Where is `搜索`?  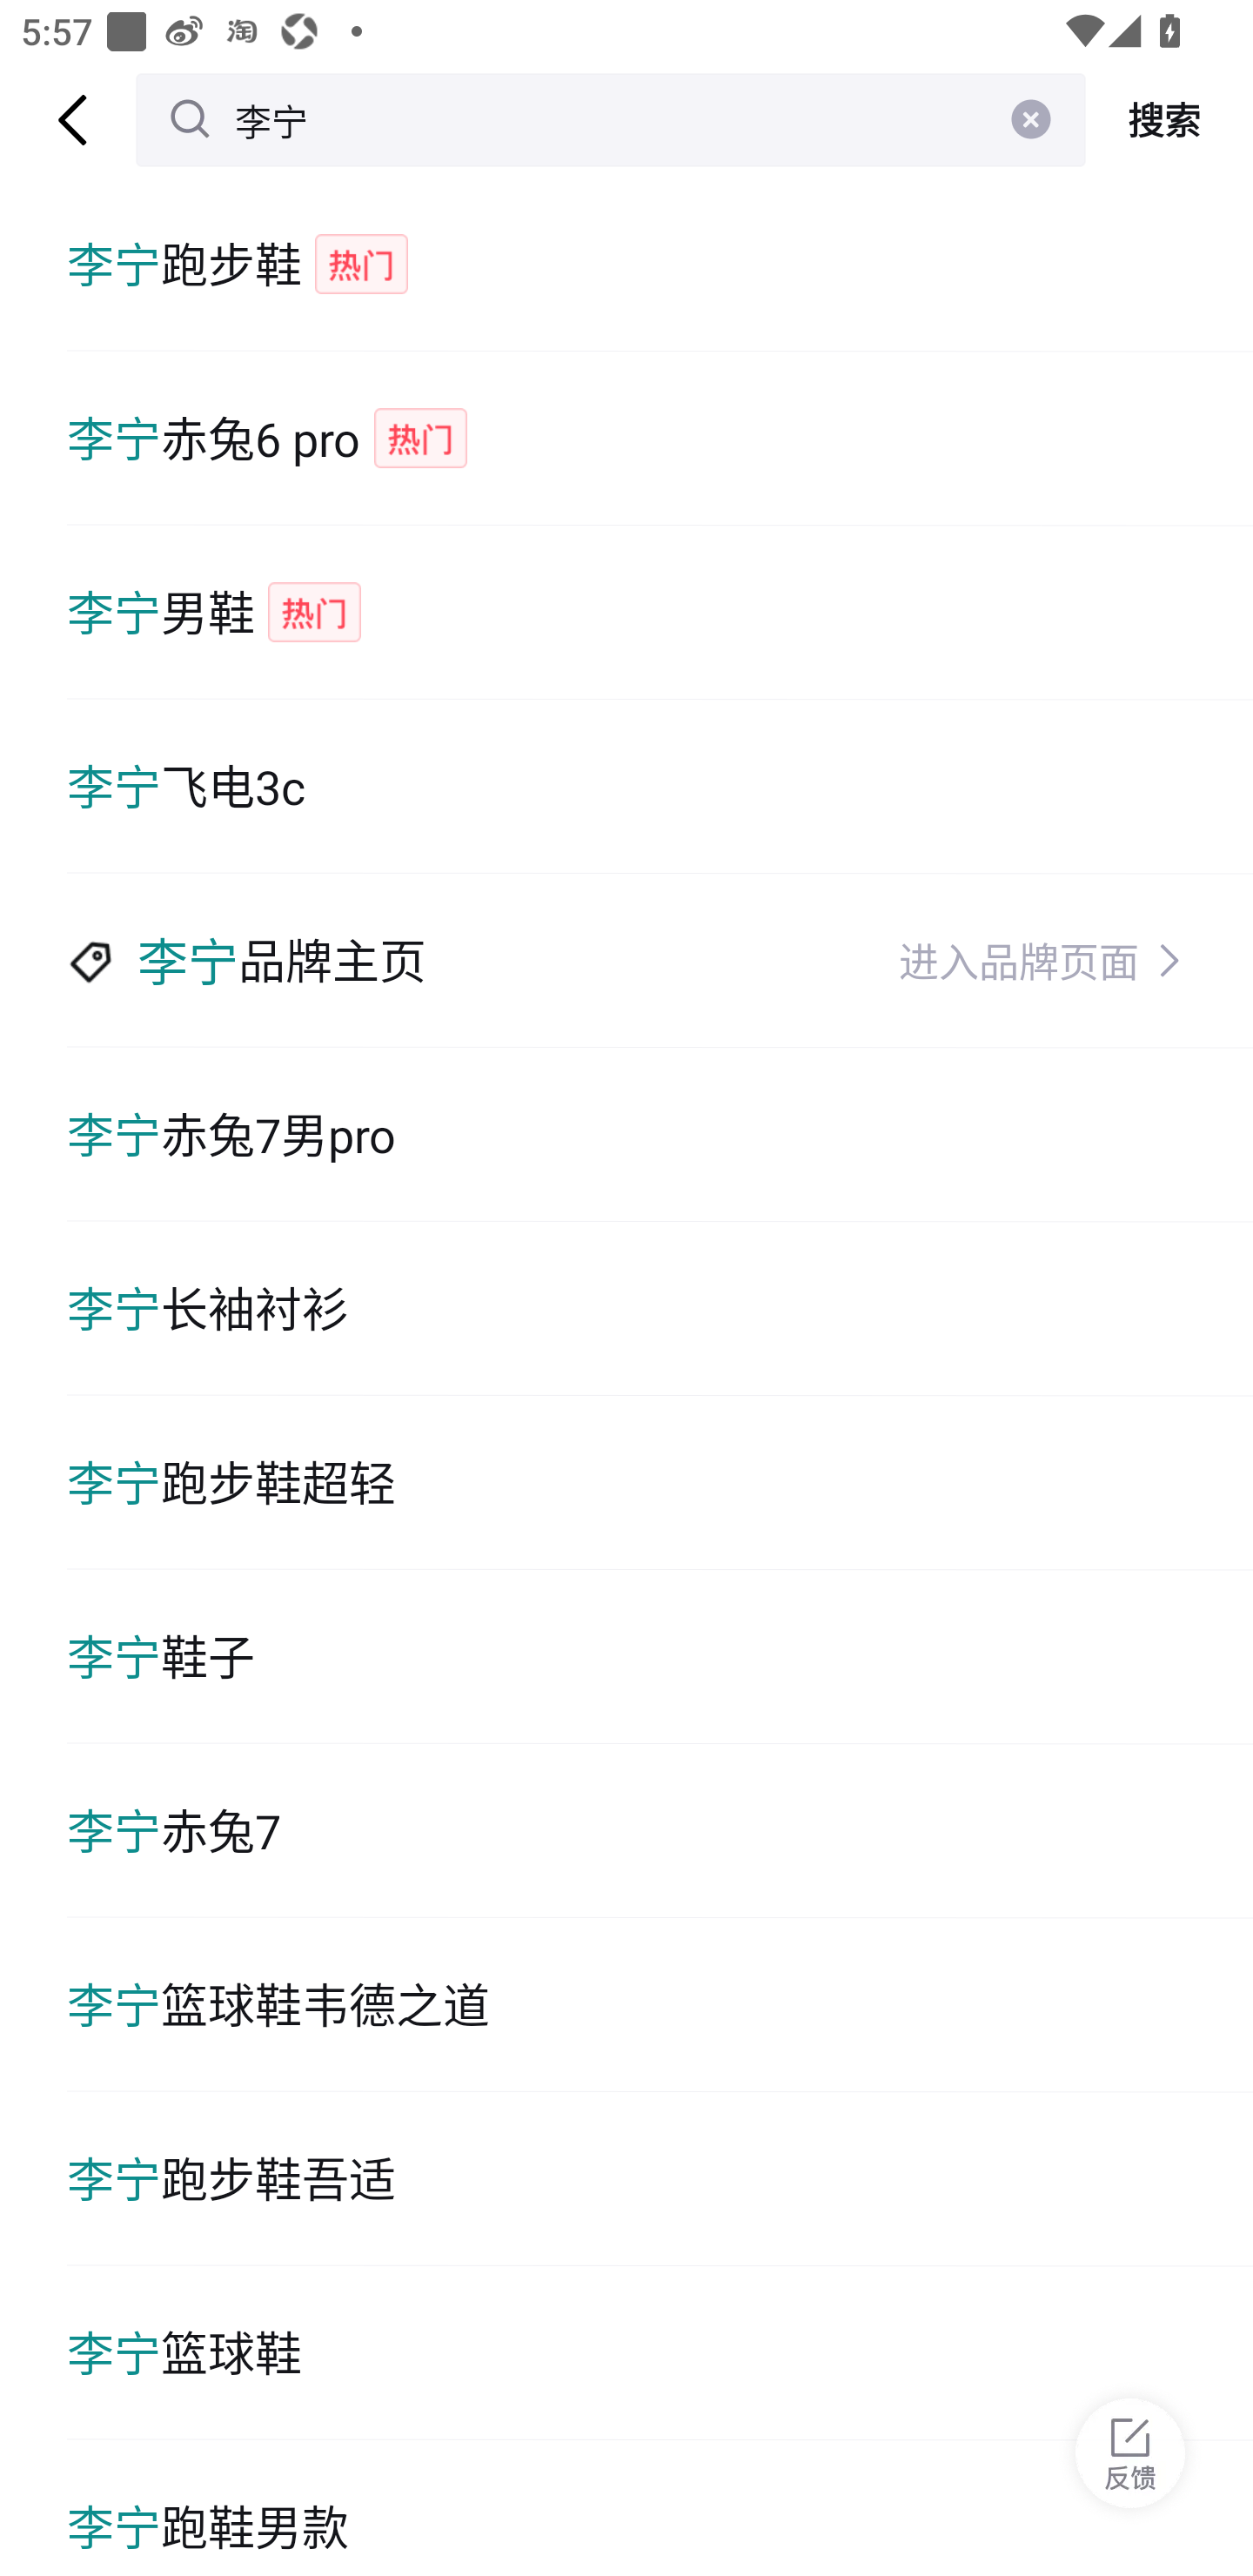 搜索 is located at coordinates (1169, 120).